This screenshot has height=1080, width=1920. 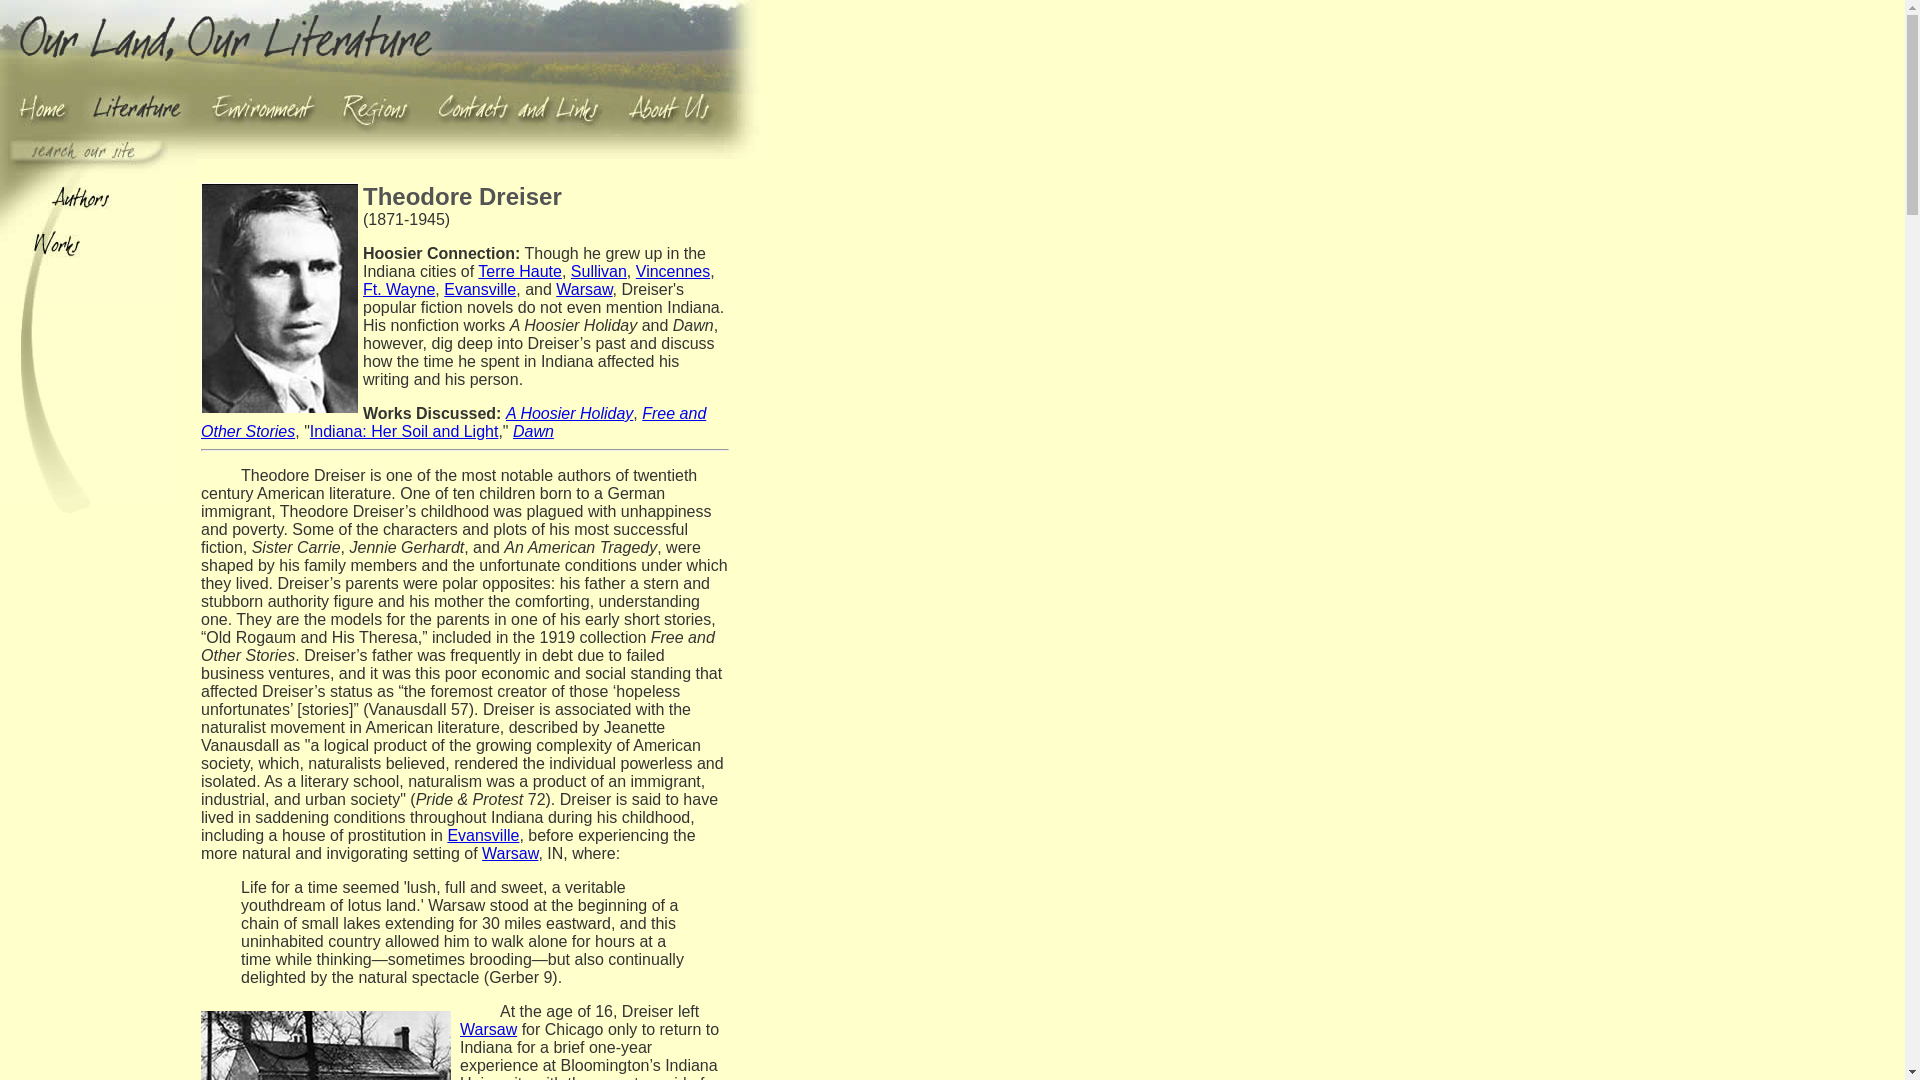 I want to click on Dawn, so click(x=533, y=431).